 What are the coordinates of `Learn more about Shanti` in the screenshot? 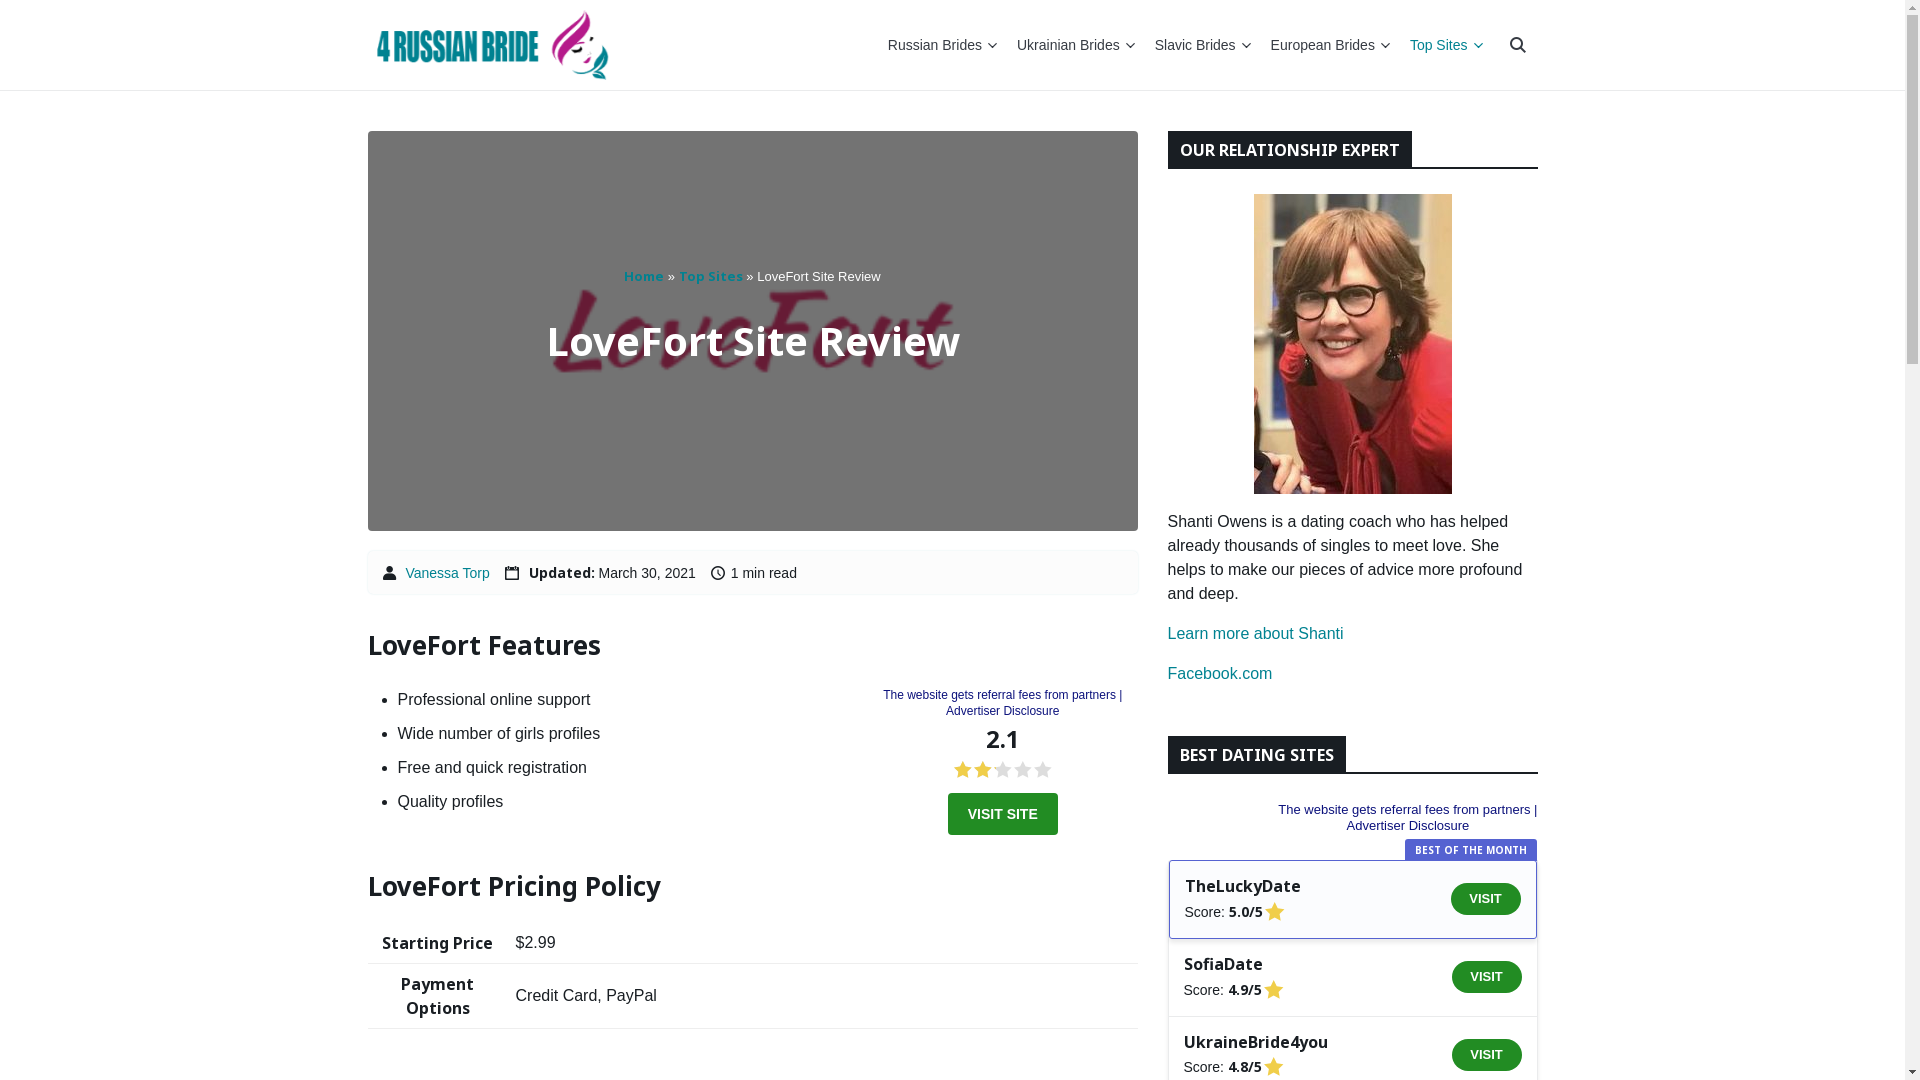 It's located at (1256, 634).